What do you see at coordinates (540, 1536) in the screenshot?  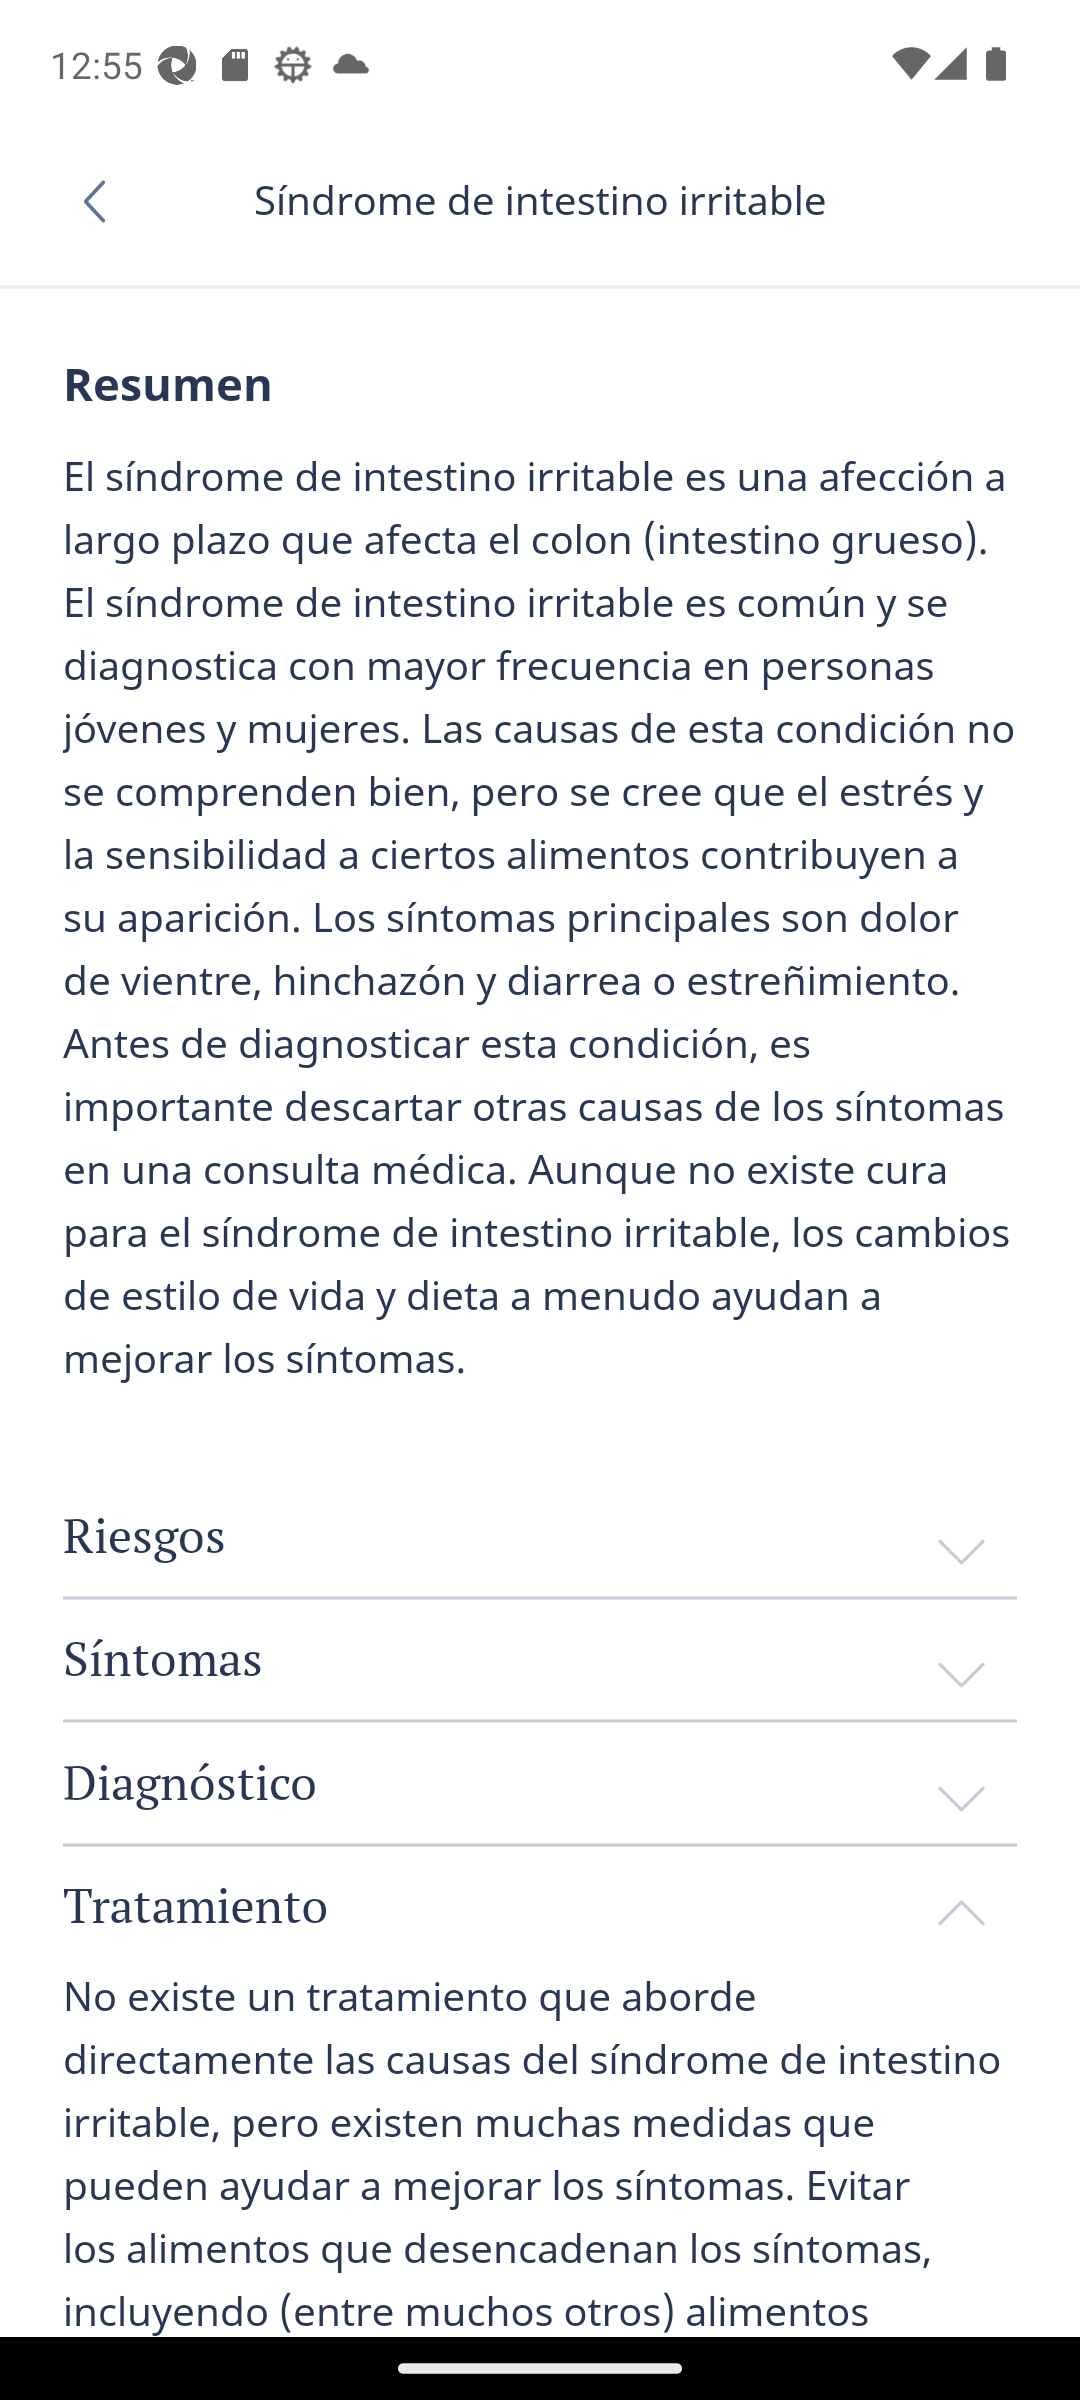 I see `Riesgos ` at bounding box center [540, 1536].